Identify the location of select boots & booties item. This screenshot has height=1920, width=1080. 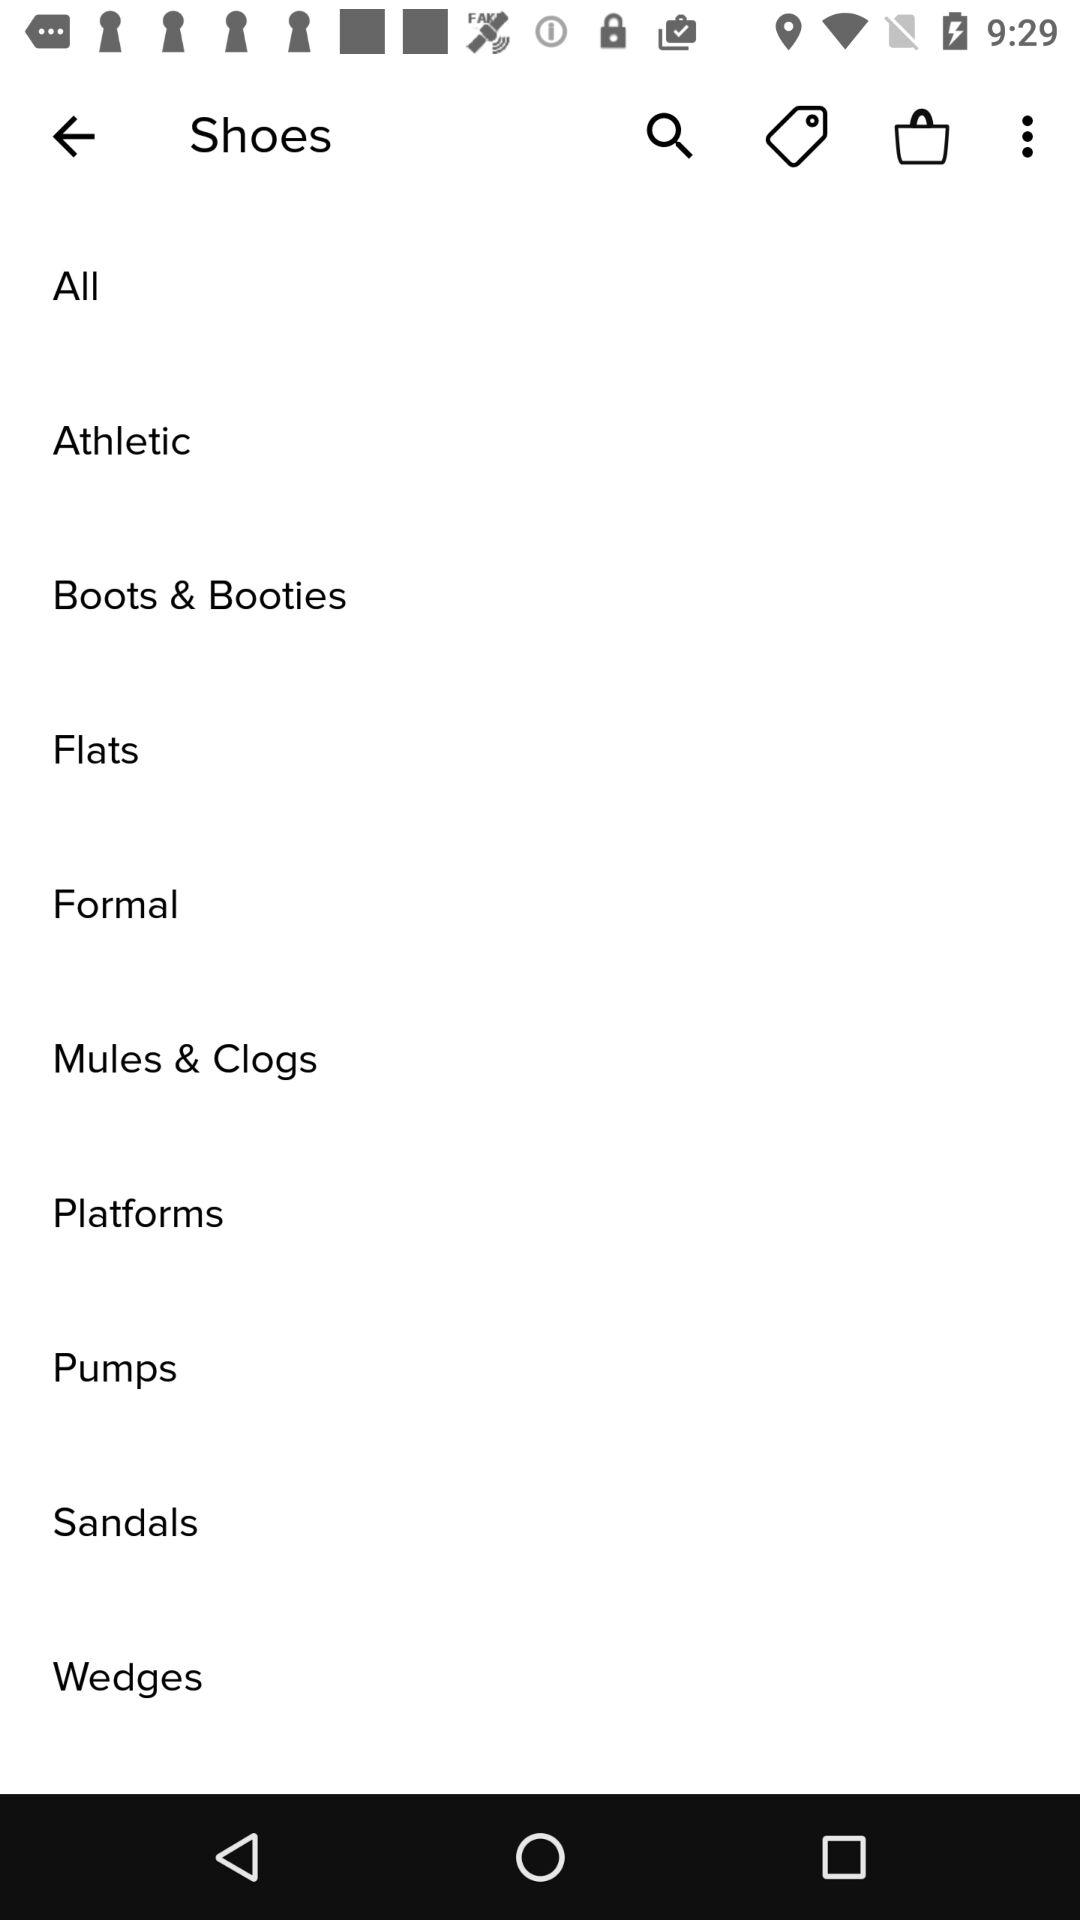
(540, 596).